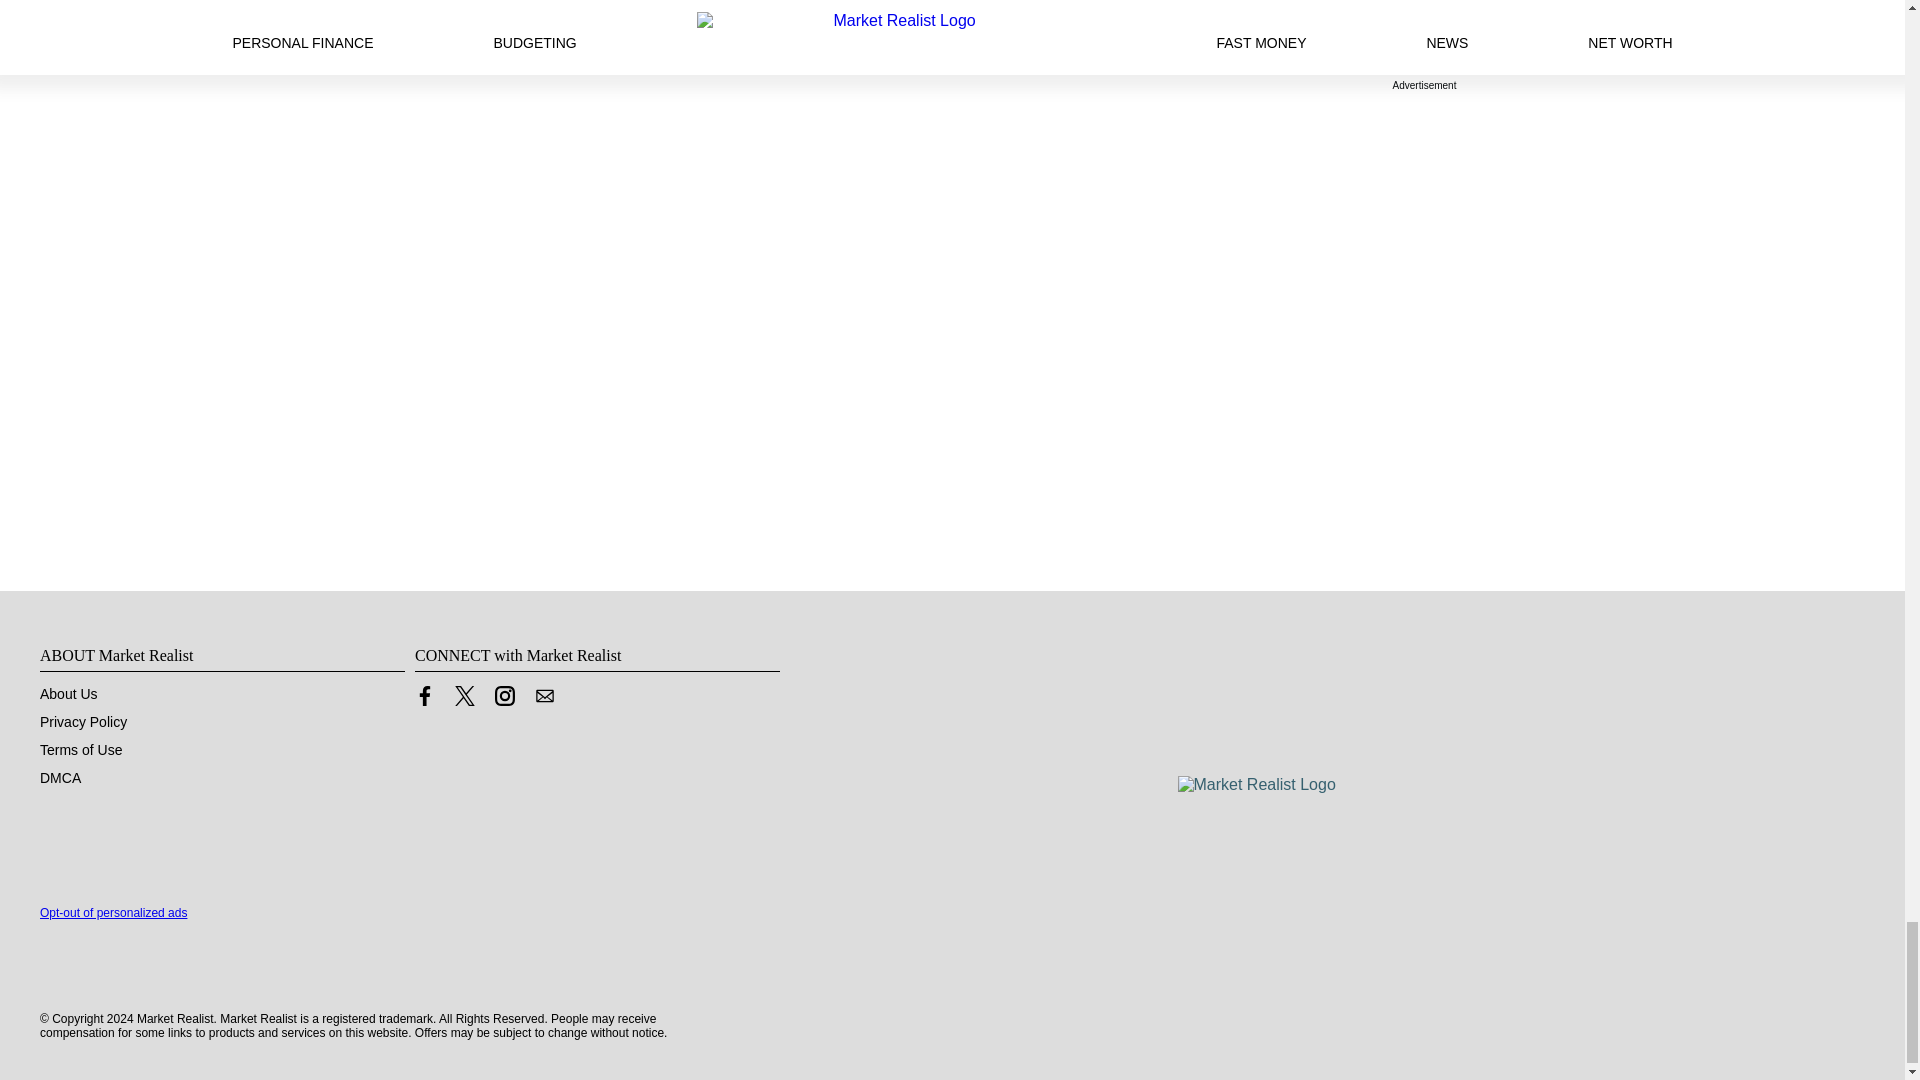 This screenshot has height=1080, width=1920. I want to click on Link to X, so click(464, 696).